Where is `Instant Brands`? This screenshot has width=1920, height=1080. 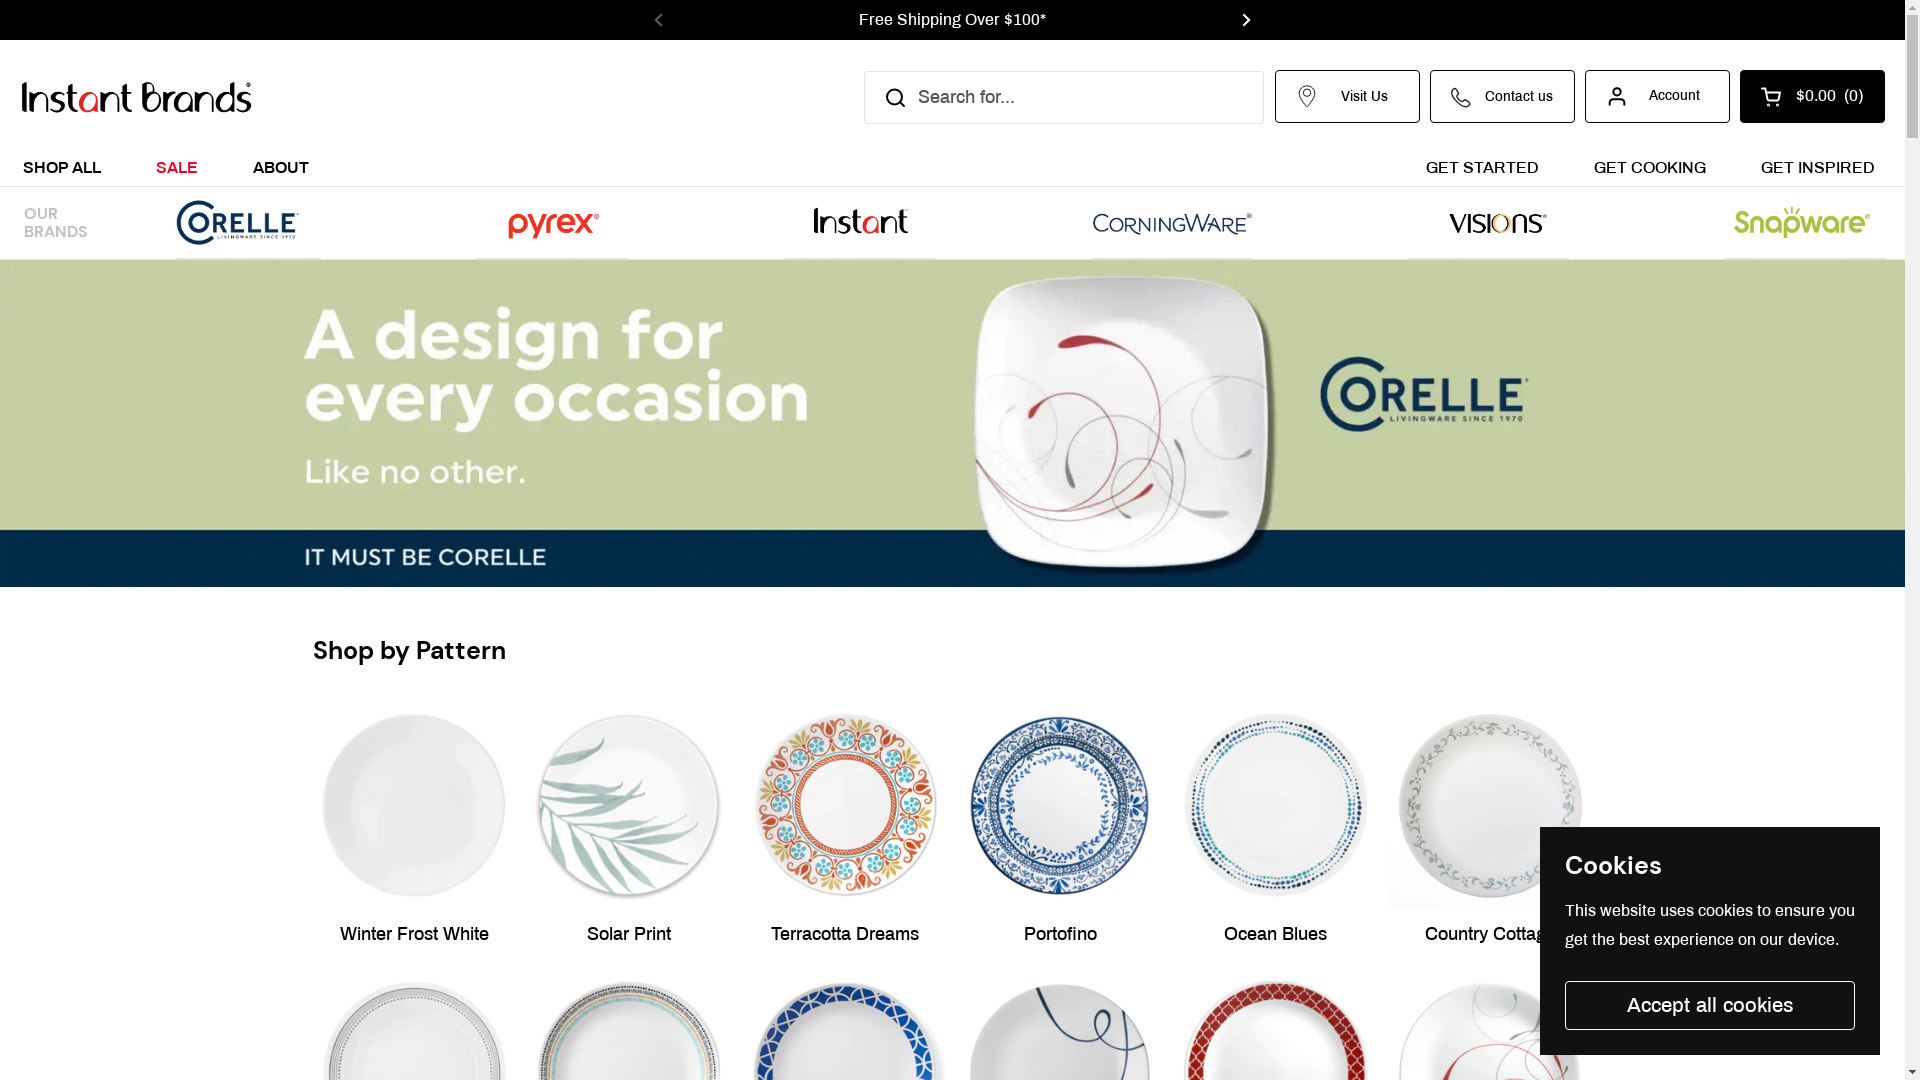
Instant Brands is located at coordinates (136, 97).